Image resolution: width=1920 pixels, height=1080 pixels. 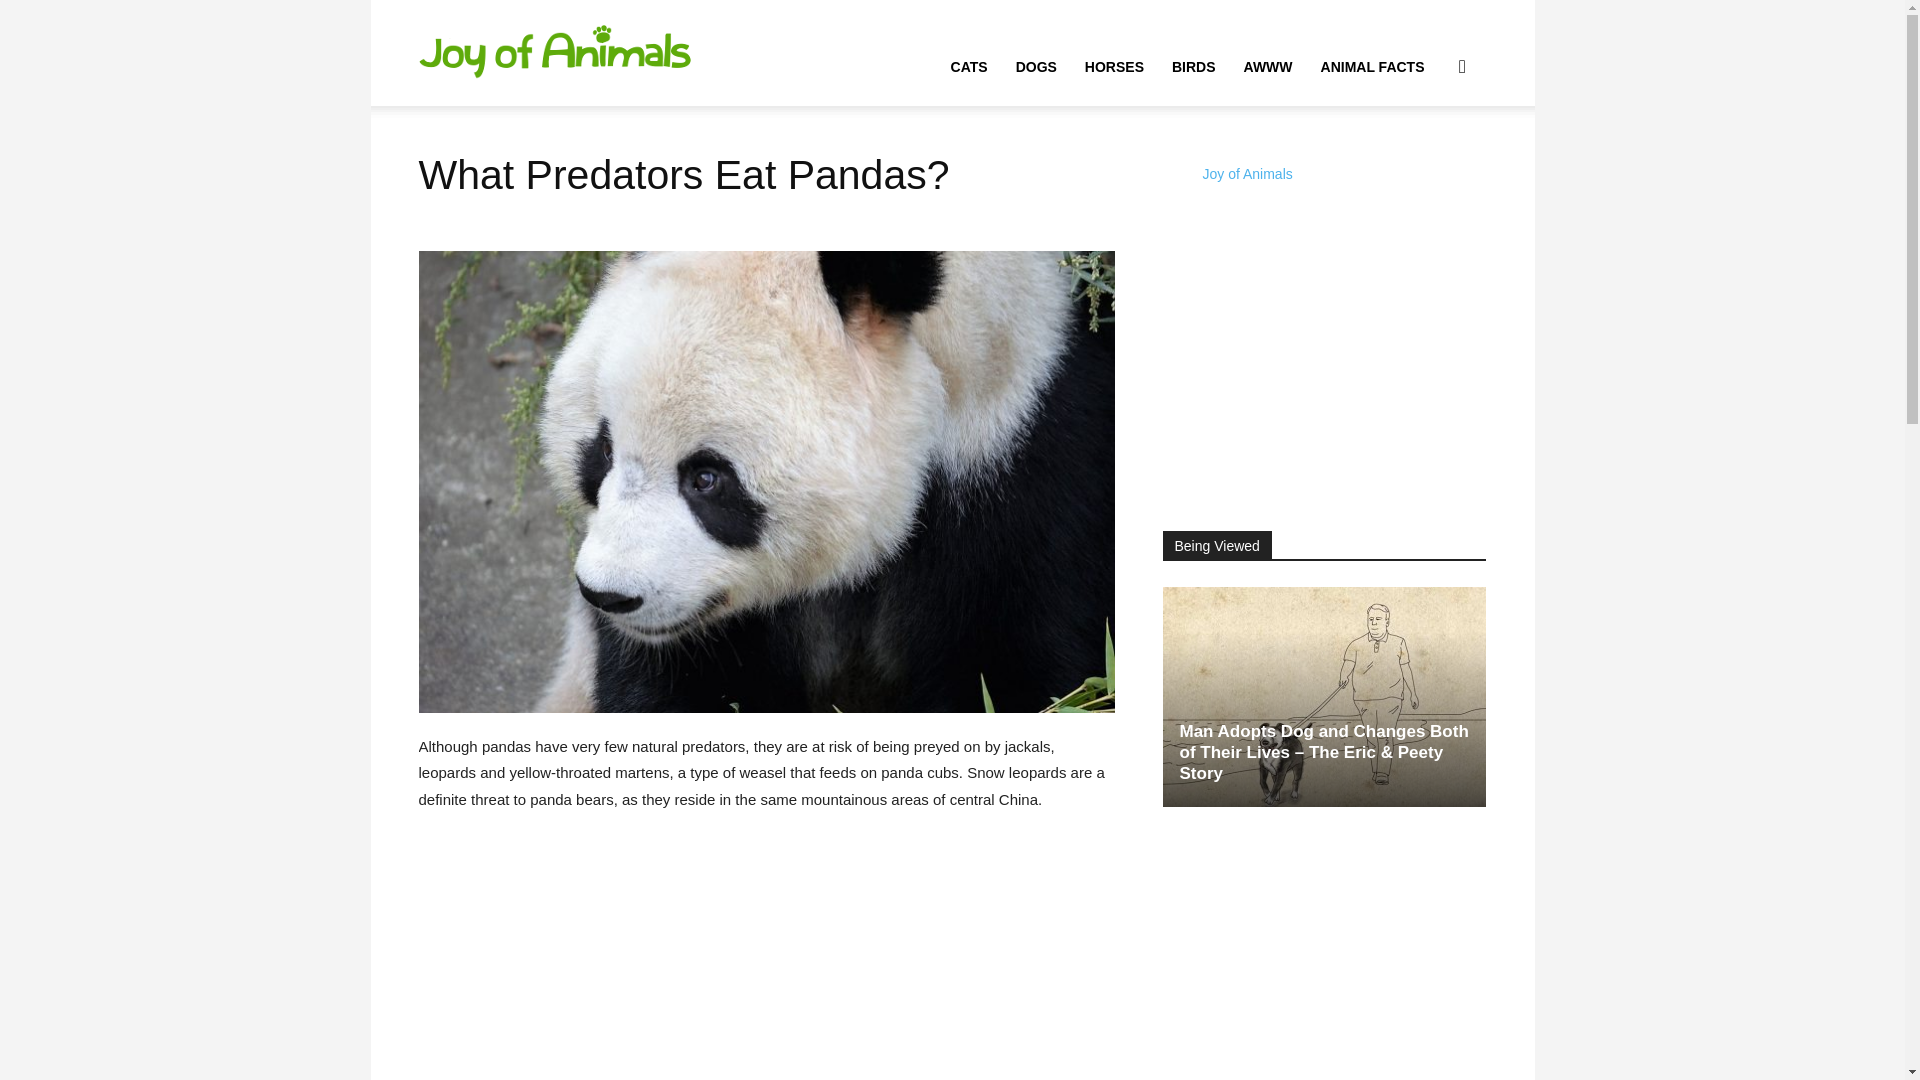 What do you see at coordinates (1194, 66) in the screenshot?
I see `BIRDS` at bounding box center [1194, 66].